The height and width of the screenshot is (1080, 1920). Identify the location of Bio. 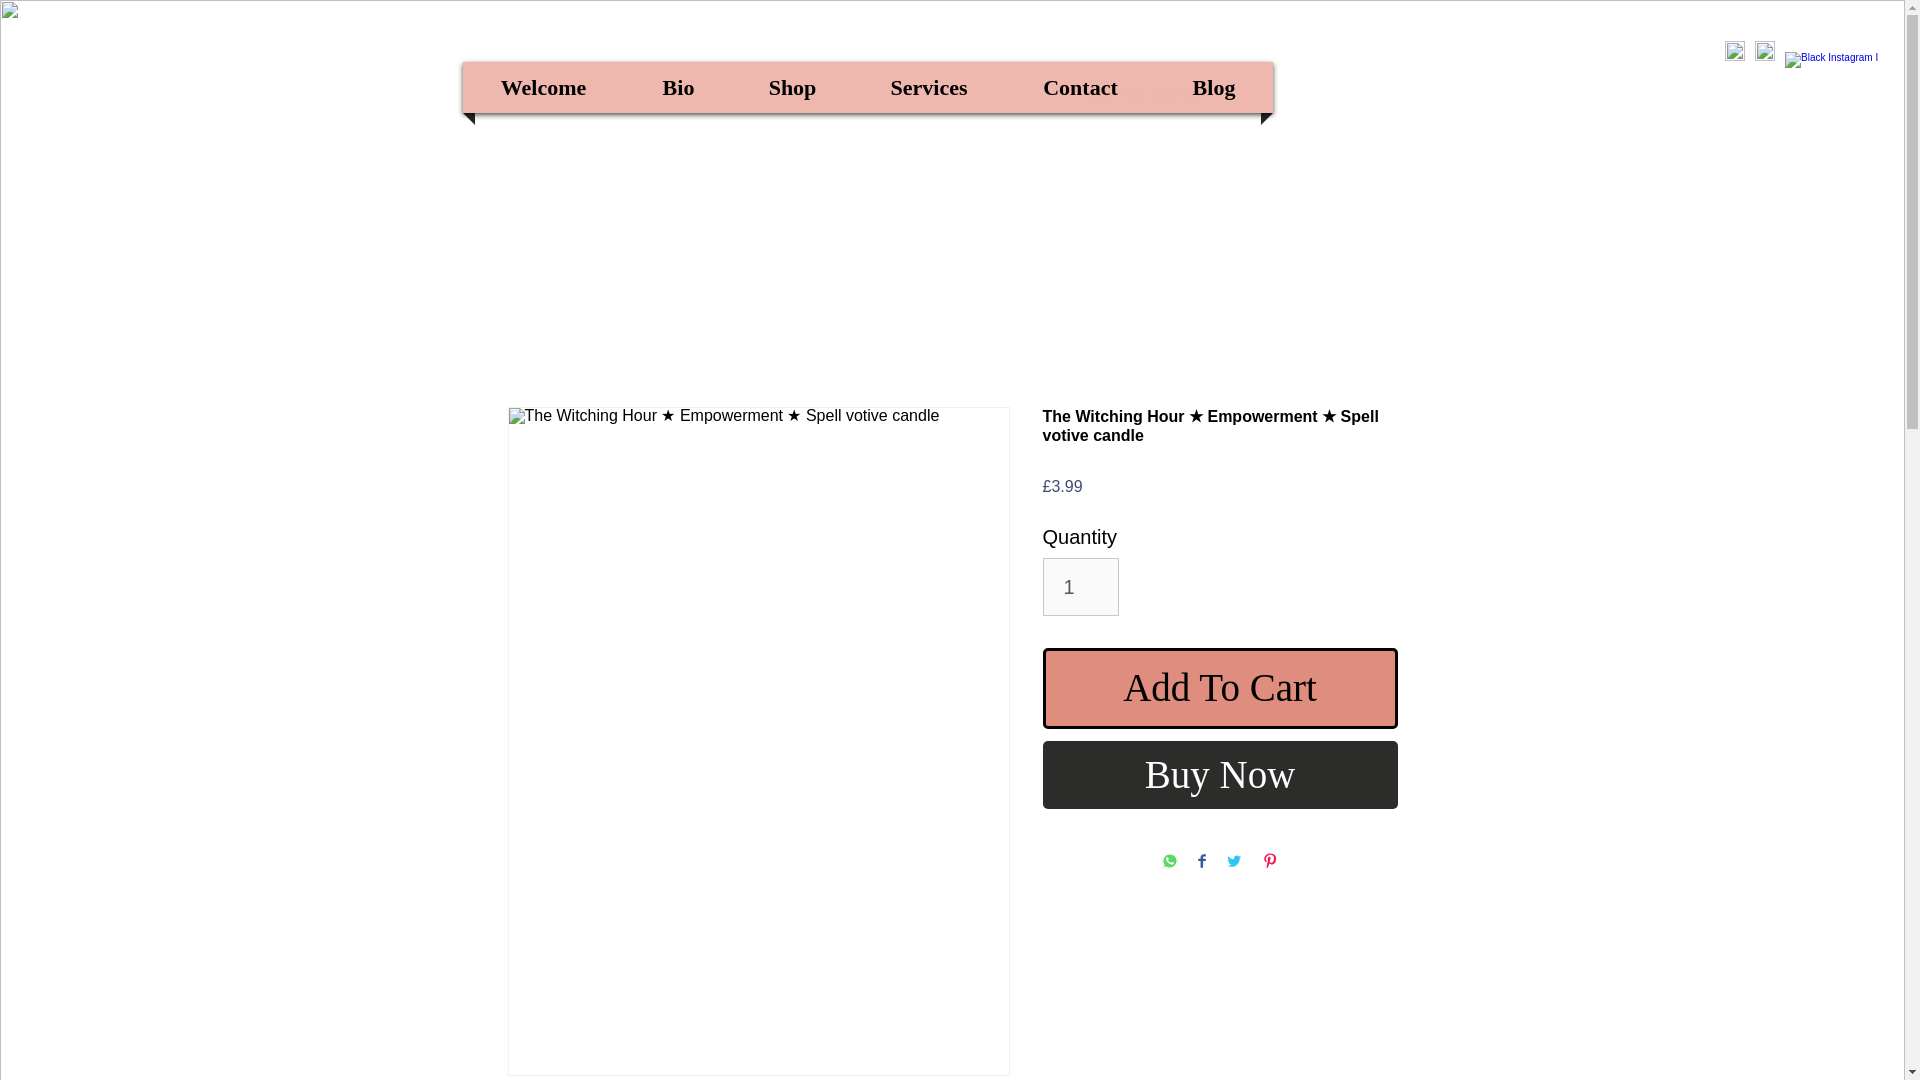
(678, 87).